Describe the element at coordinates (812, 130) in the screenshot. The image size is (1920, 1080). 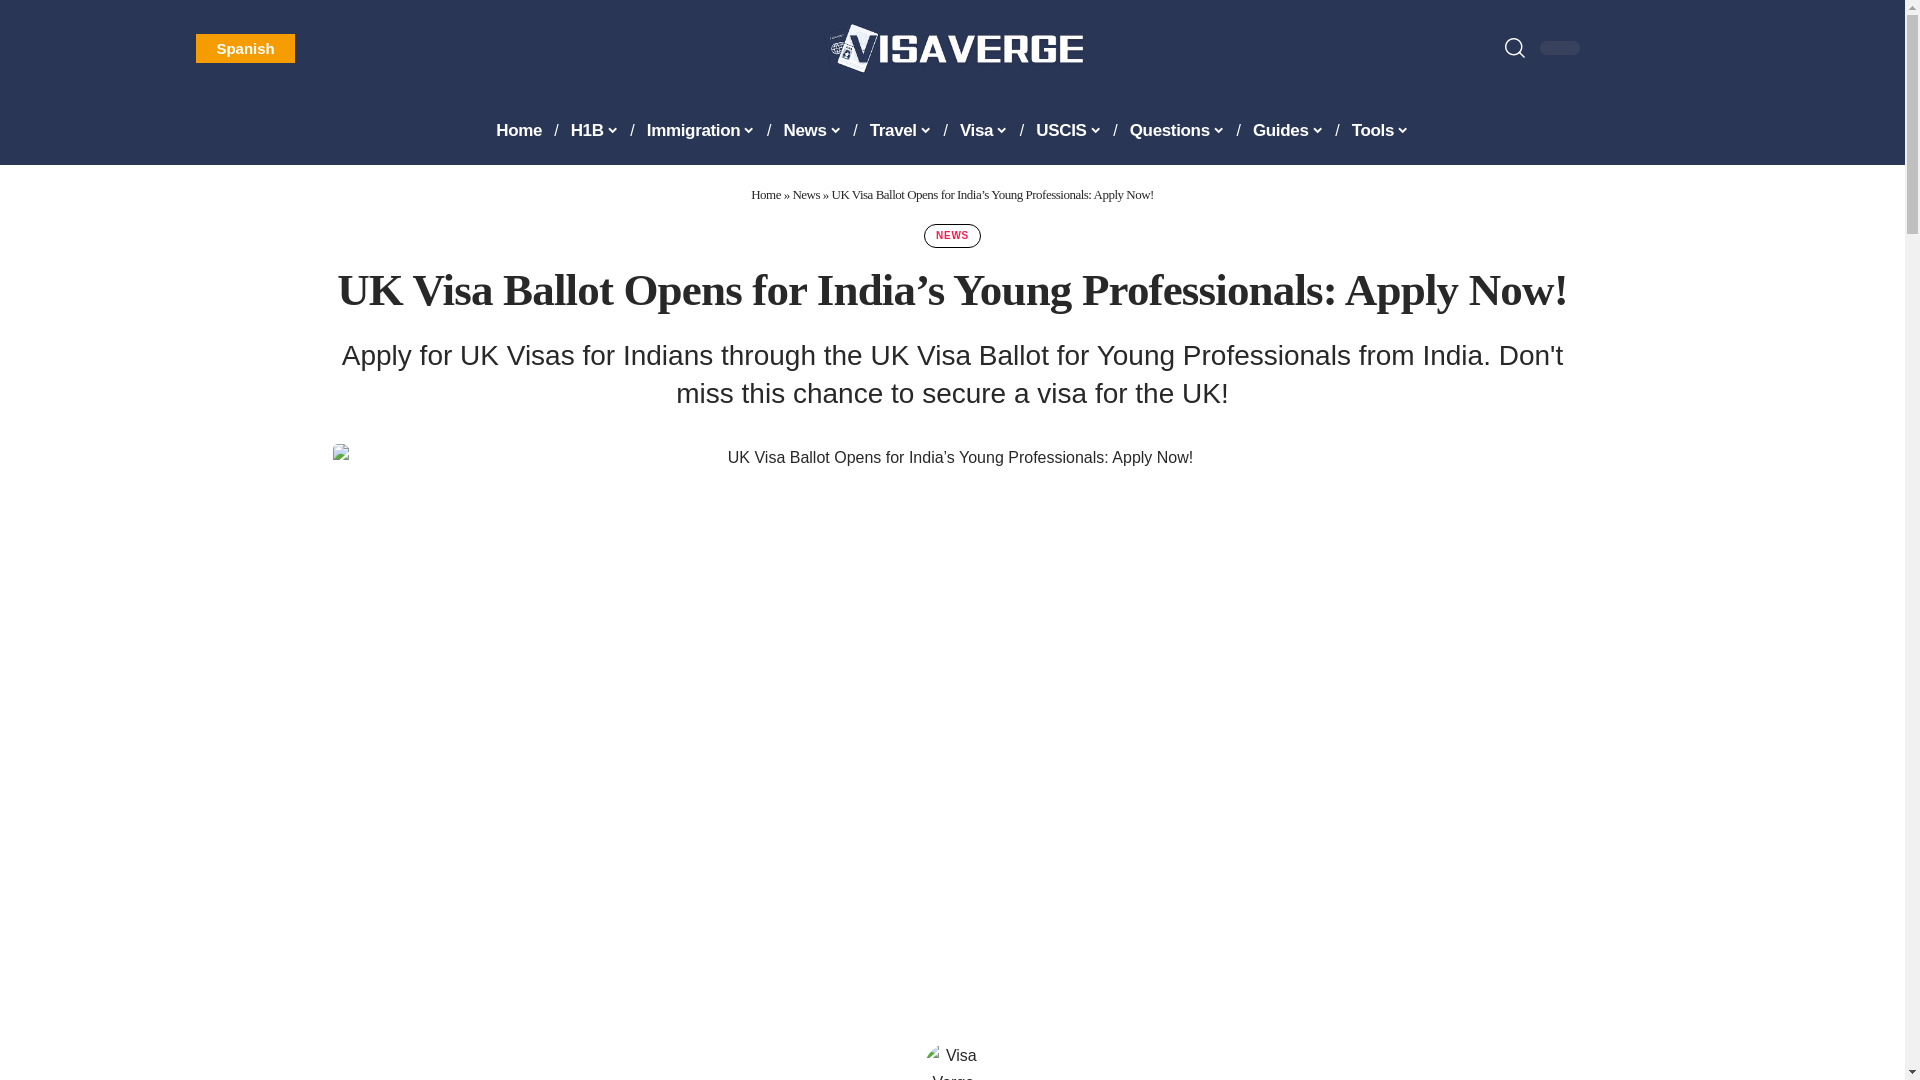
I see `News` at that location.